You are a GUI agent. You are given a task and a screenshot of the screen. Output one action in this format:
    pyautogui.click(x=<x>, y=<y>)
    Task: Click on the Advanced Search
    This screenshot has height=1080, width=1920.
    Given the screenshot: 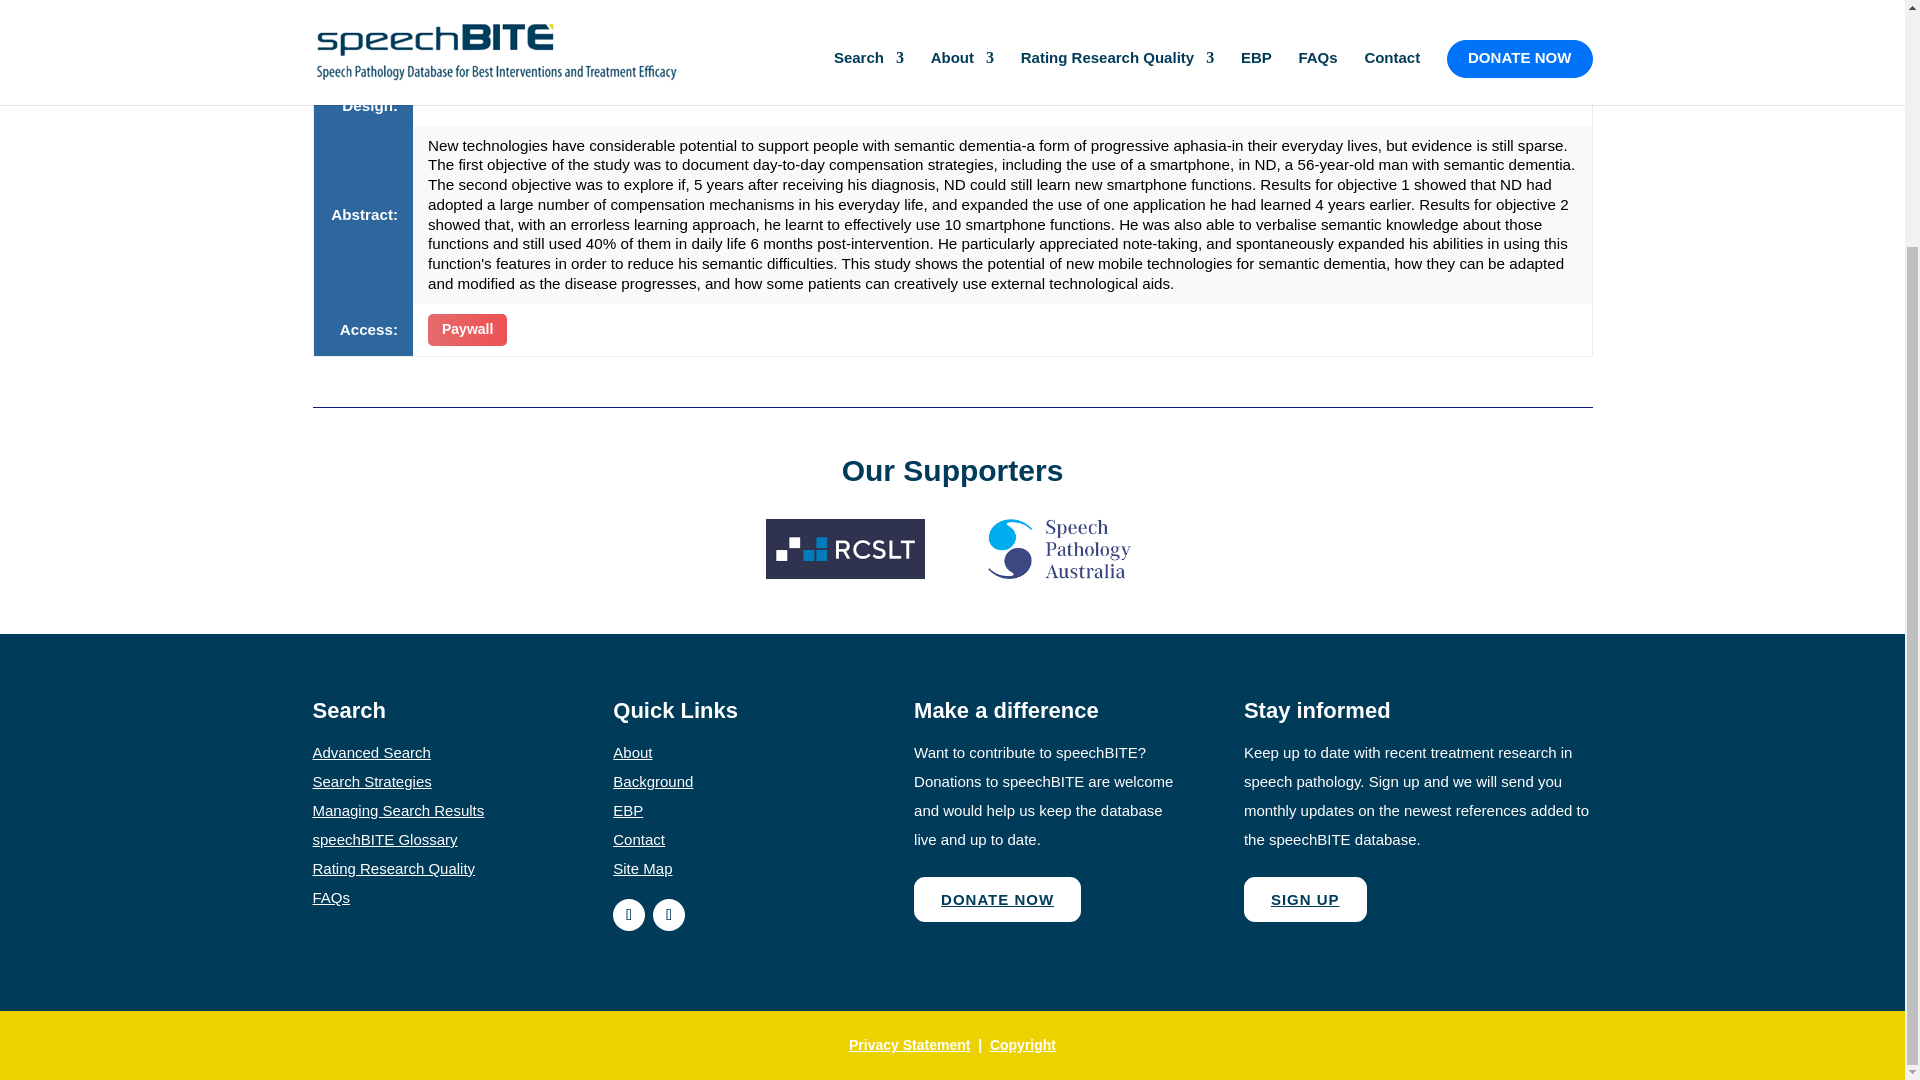 What is the action you would take?
    pyautogui.click(x=370, y=752)
    